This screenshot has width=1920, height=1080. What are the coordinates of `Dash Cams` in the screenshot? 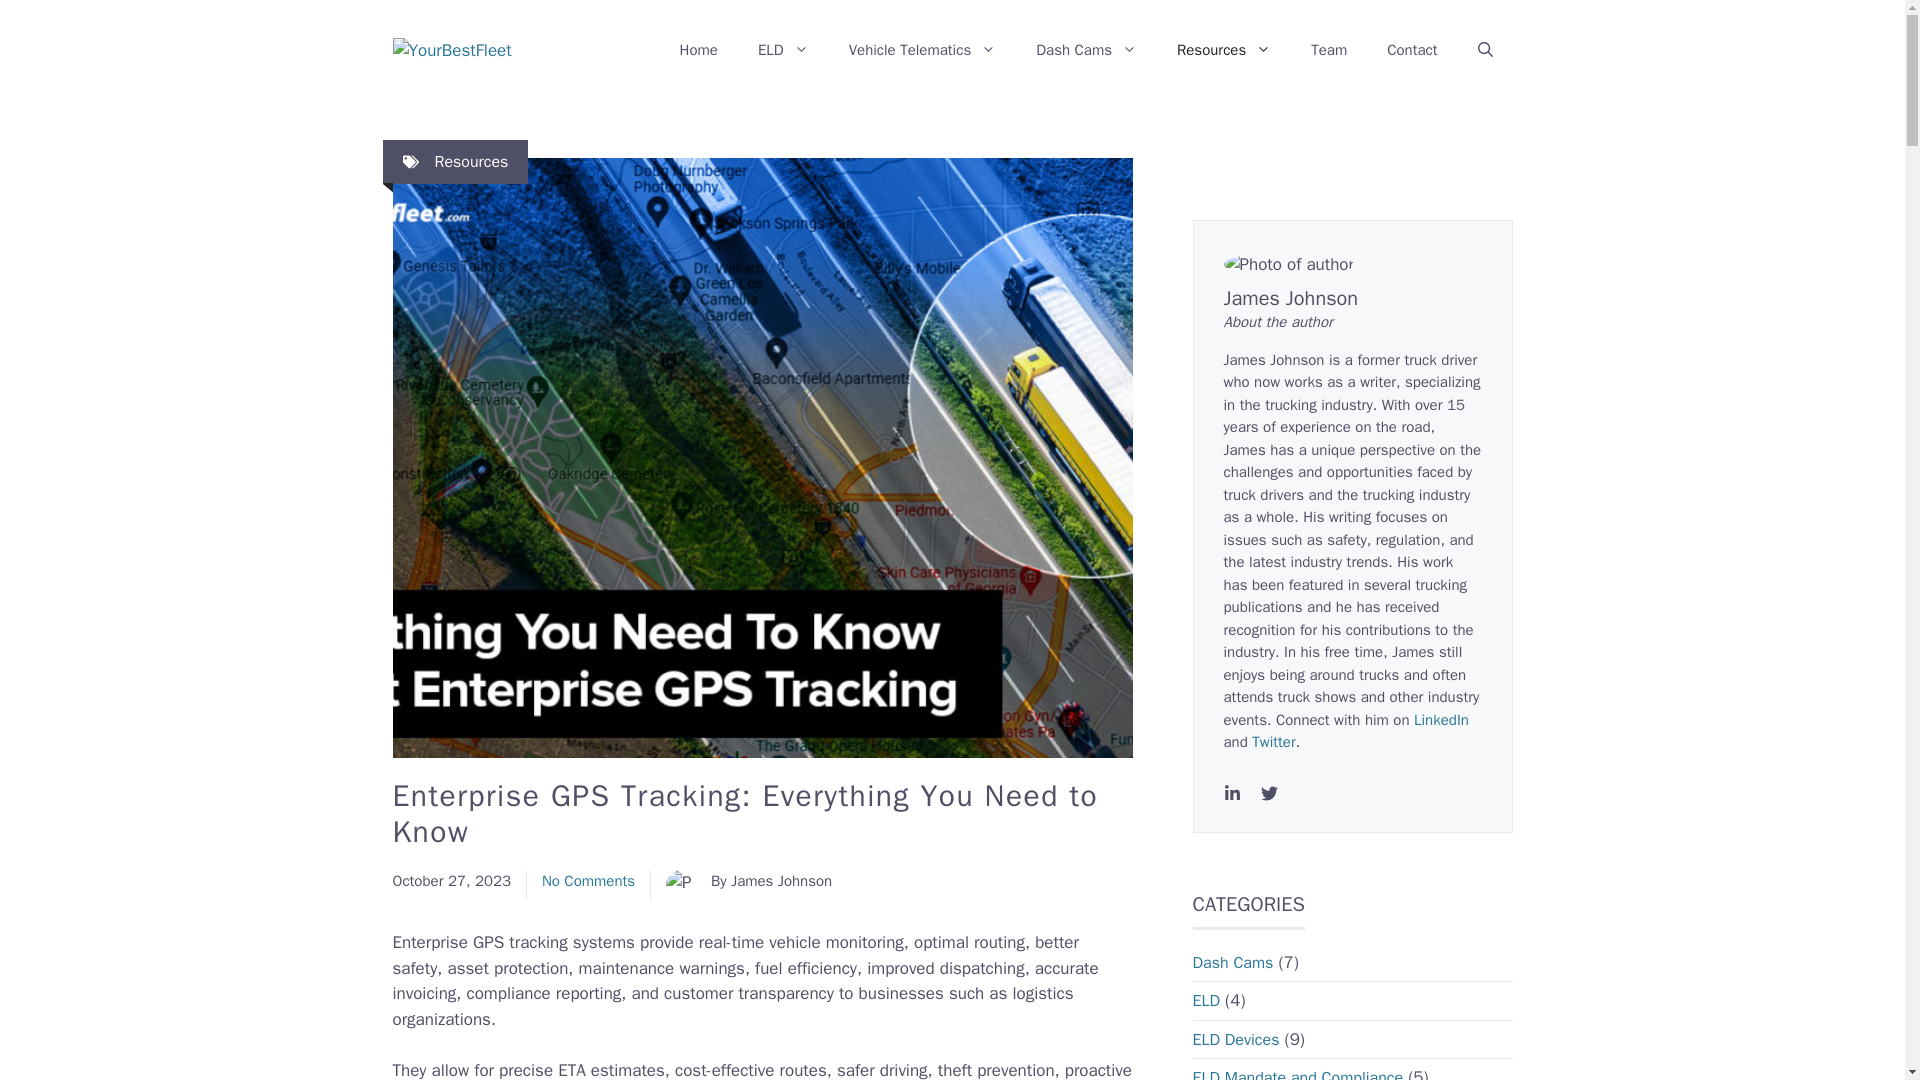 It's located at (1086, 50).